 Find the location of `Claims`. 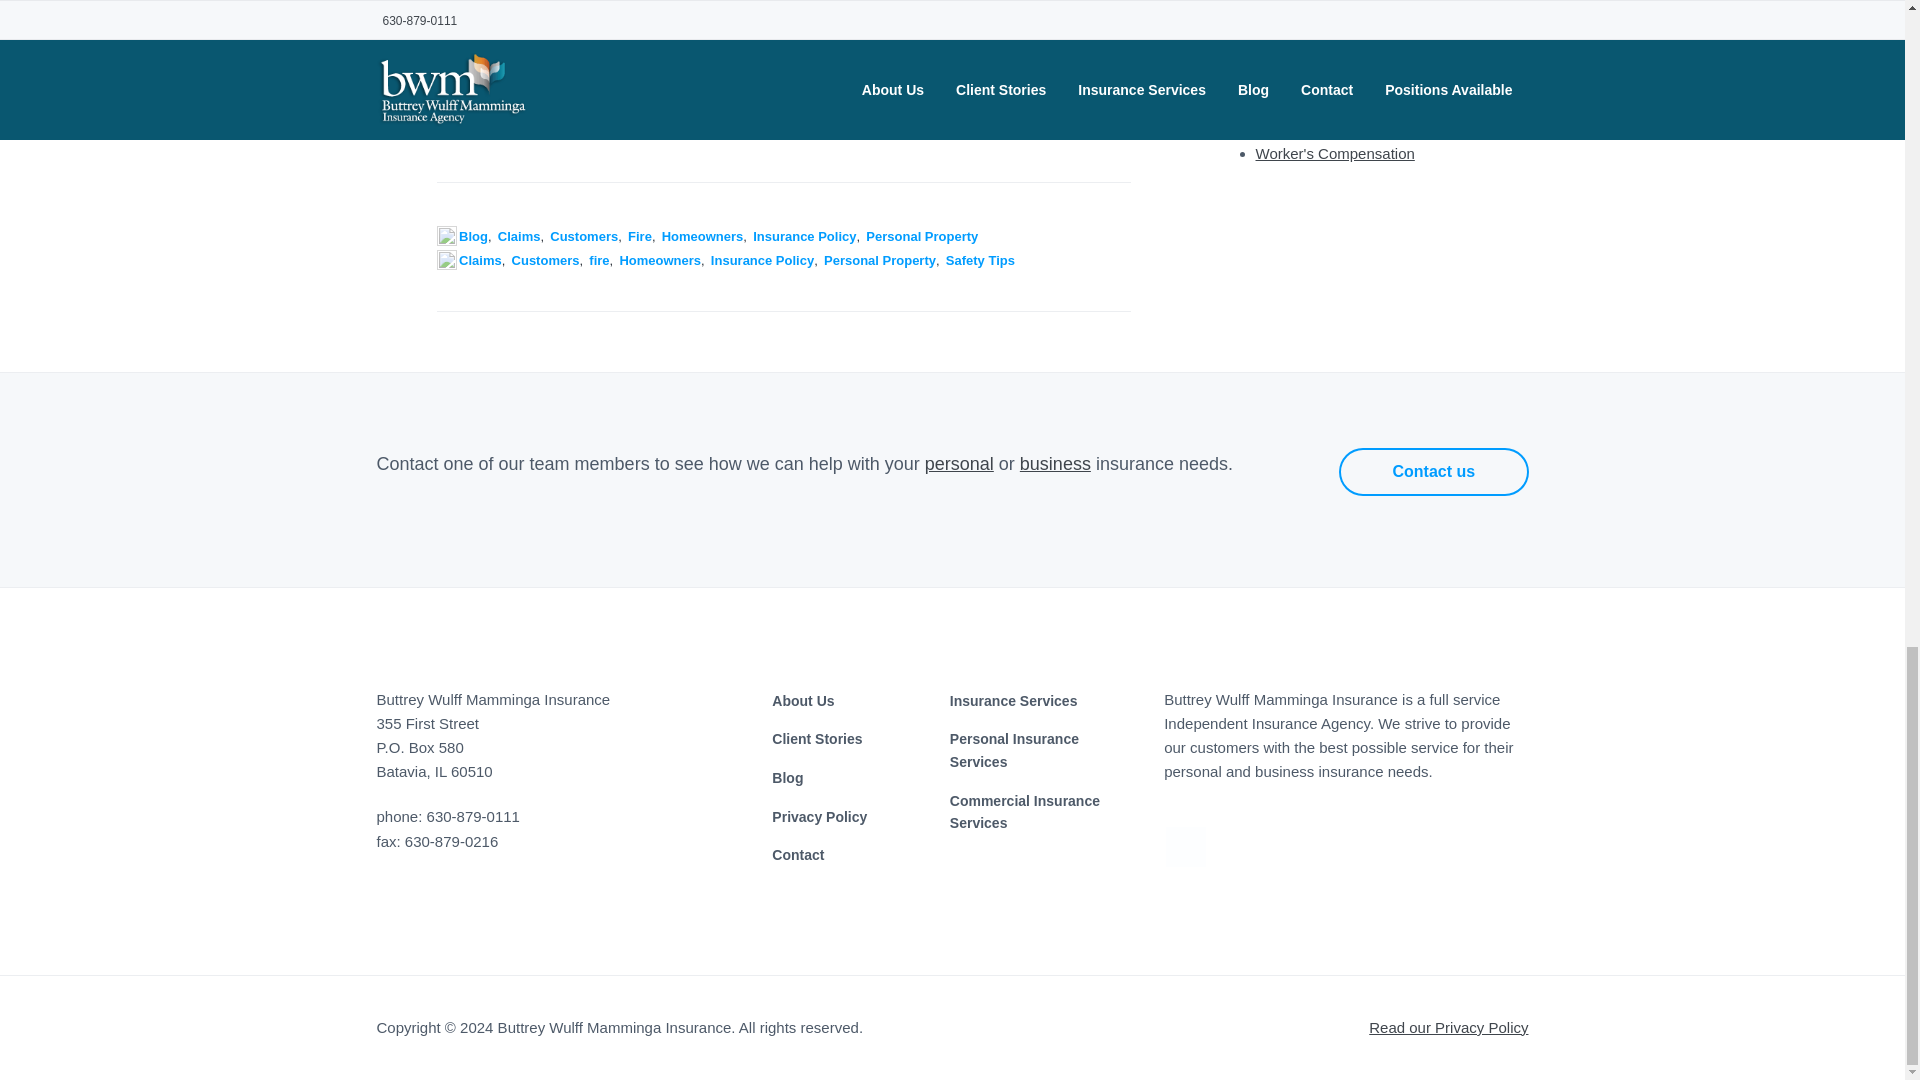

Claims is located at coordinates (480, 260).